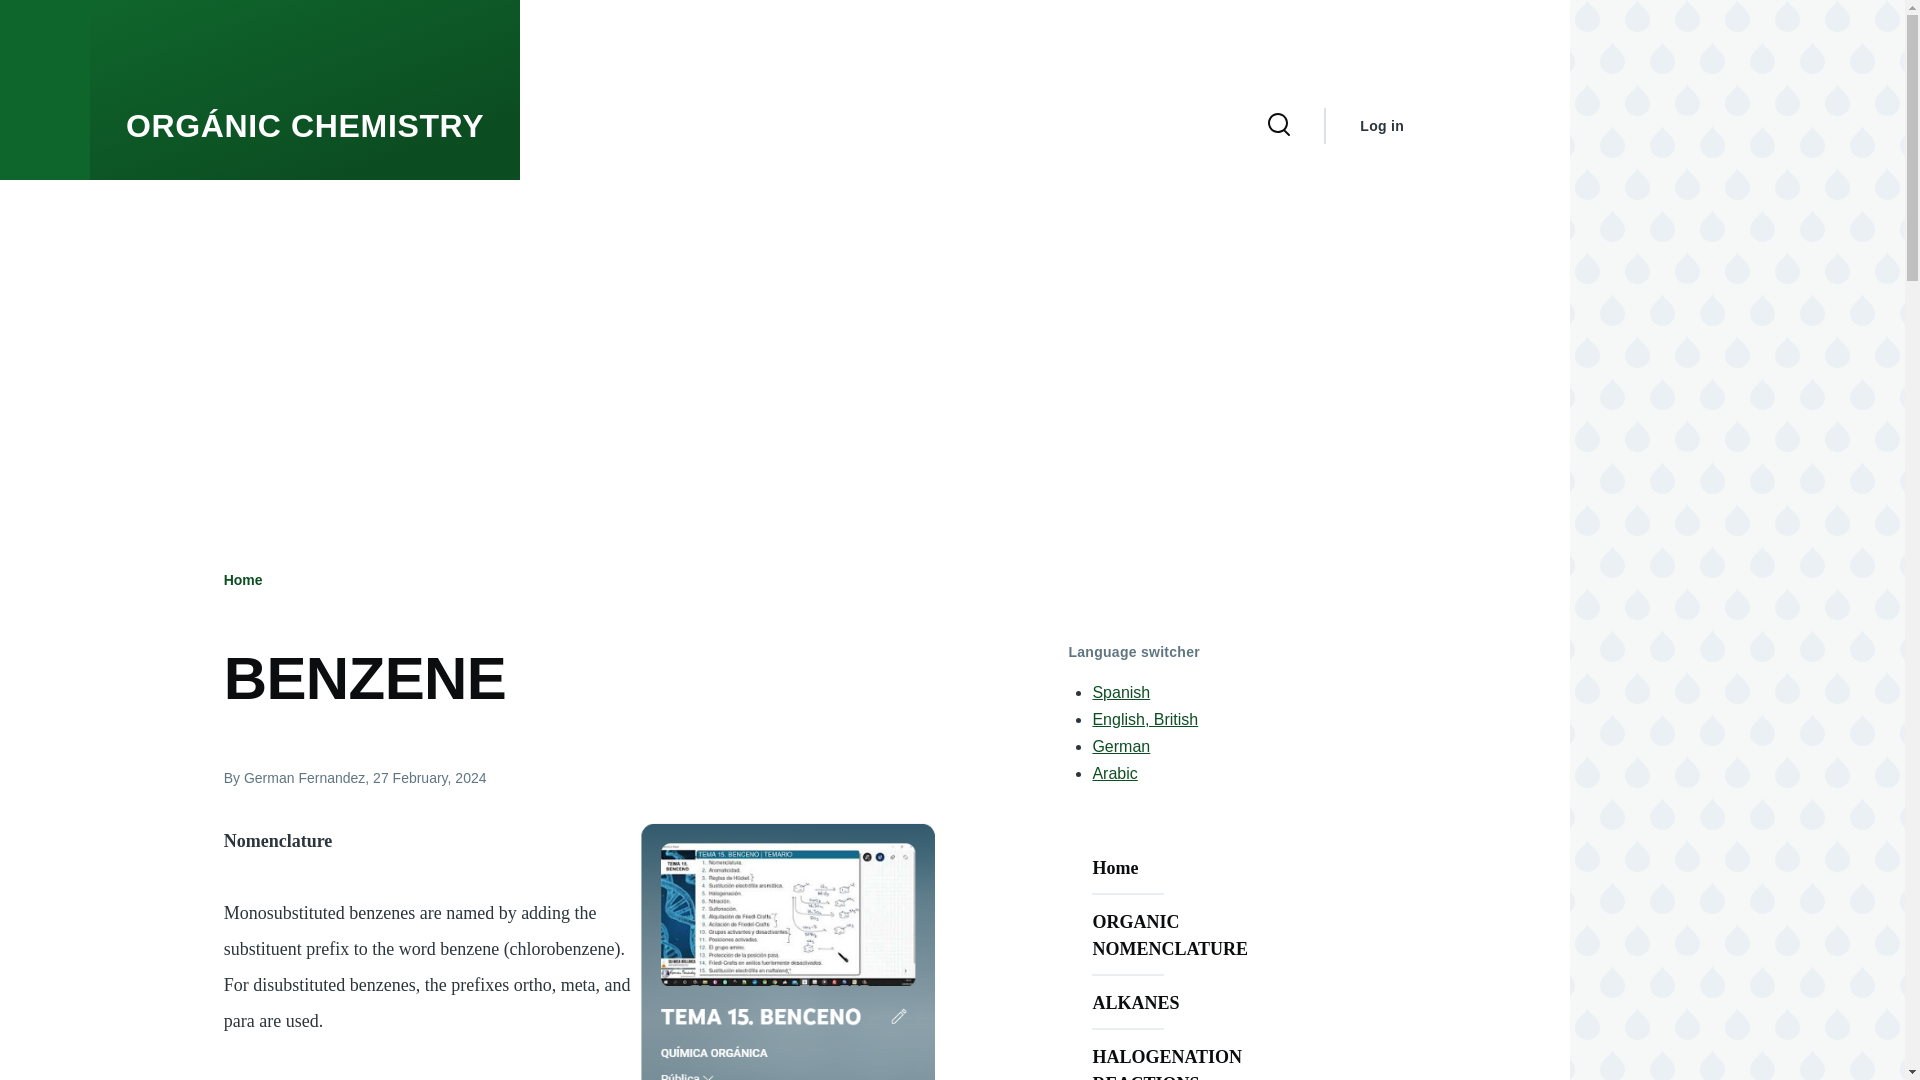  What do you see at coordinates (1121, 692) in the screenshot?
I see `Spanish` at bounding box center [1121, 692].